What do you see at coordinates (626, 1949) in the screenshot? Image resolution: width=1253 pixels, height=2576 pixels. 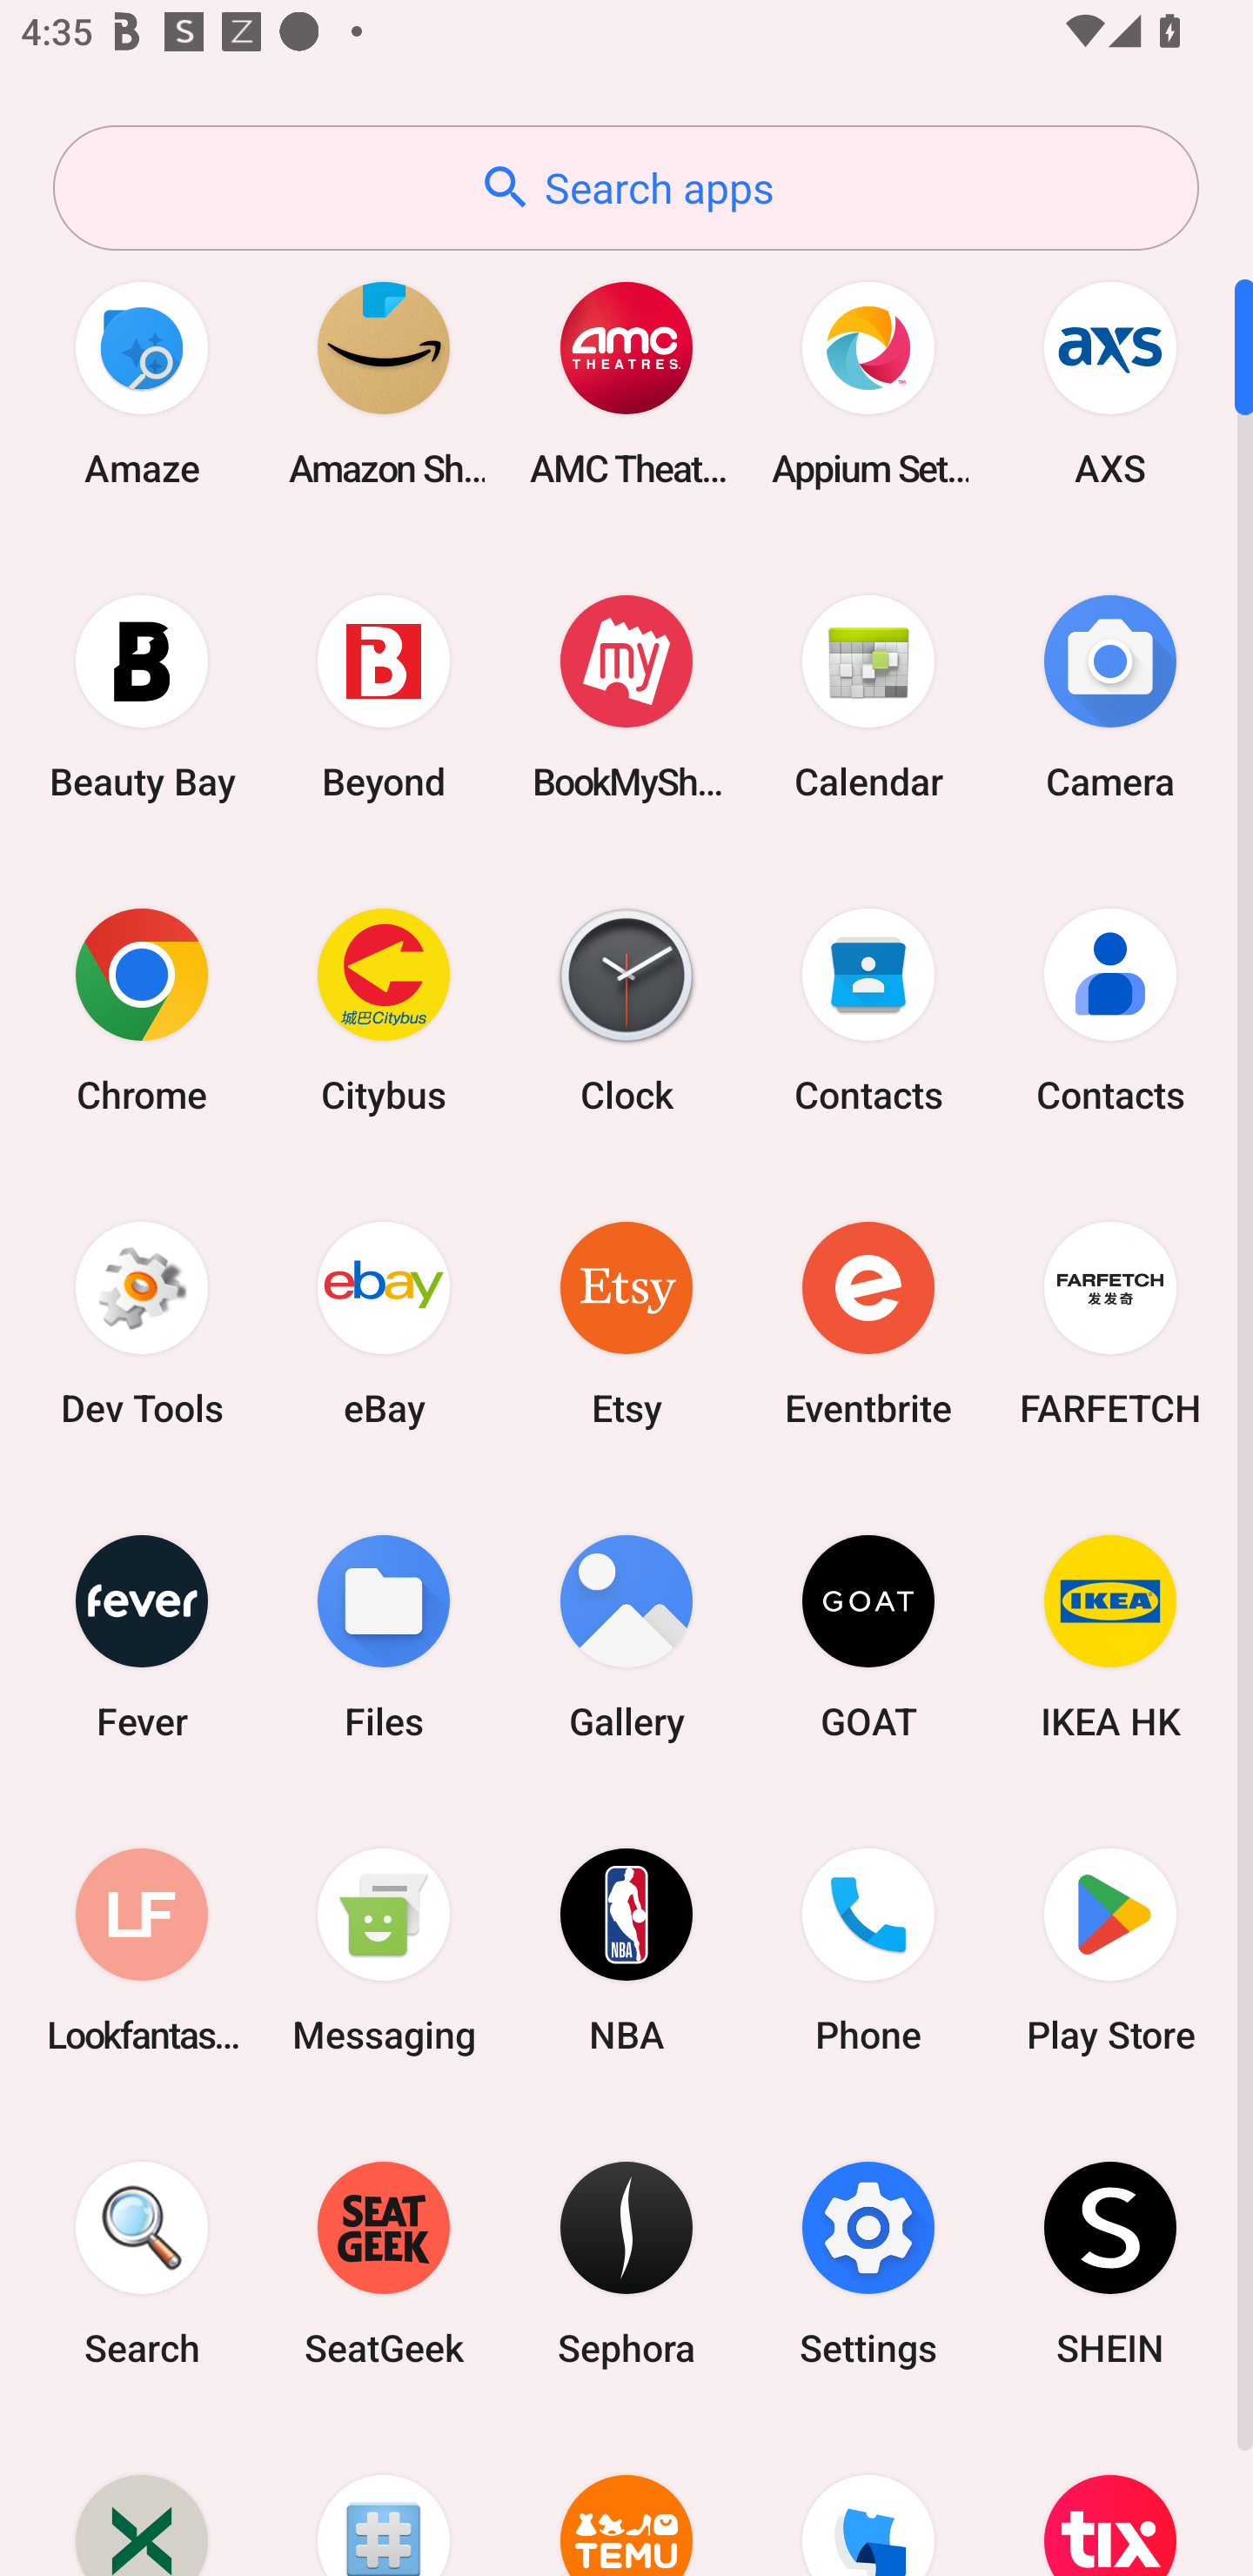 I see `NBA` at bounding box center [626, 1949].